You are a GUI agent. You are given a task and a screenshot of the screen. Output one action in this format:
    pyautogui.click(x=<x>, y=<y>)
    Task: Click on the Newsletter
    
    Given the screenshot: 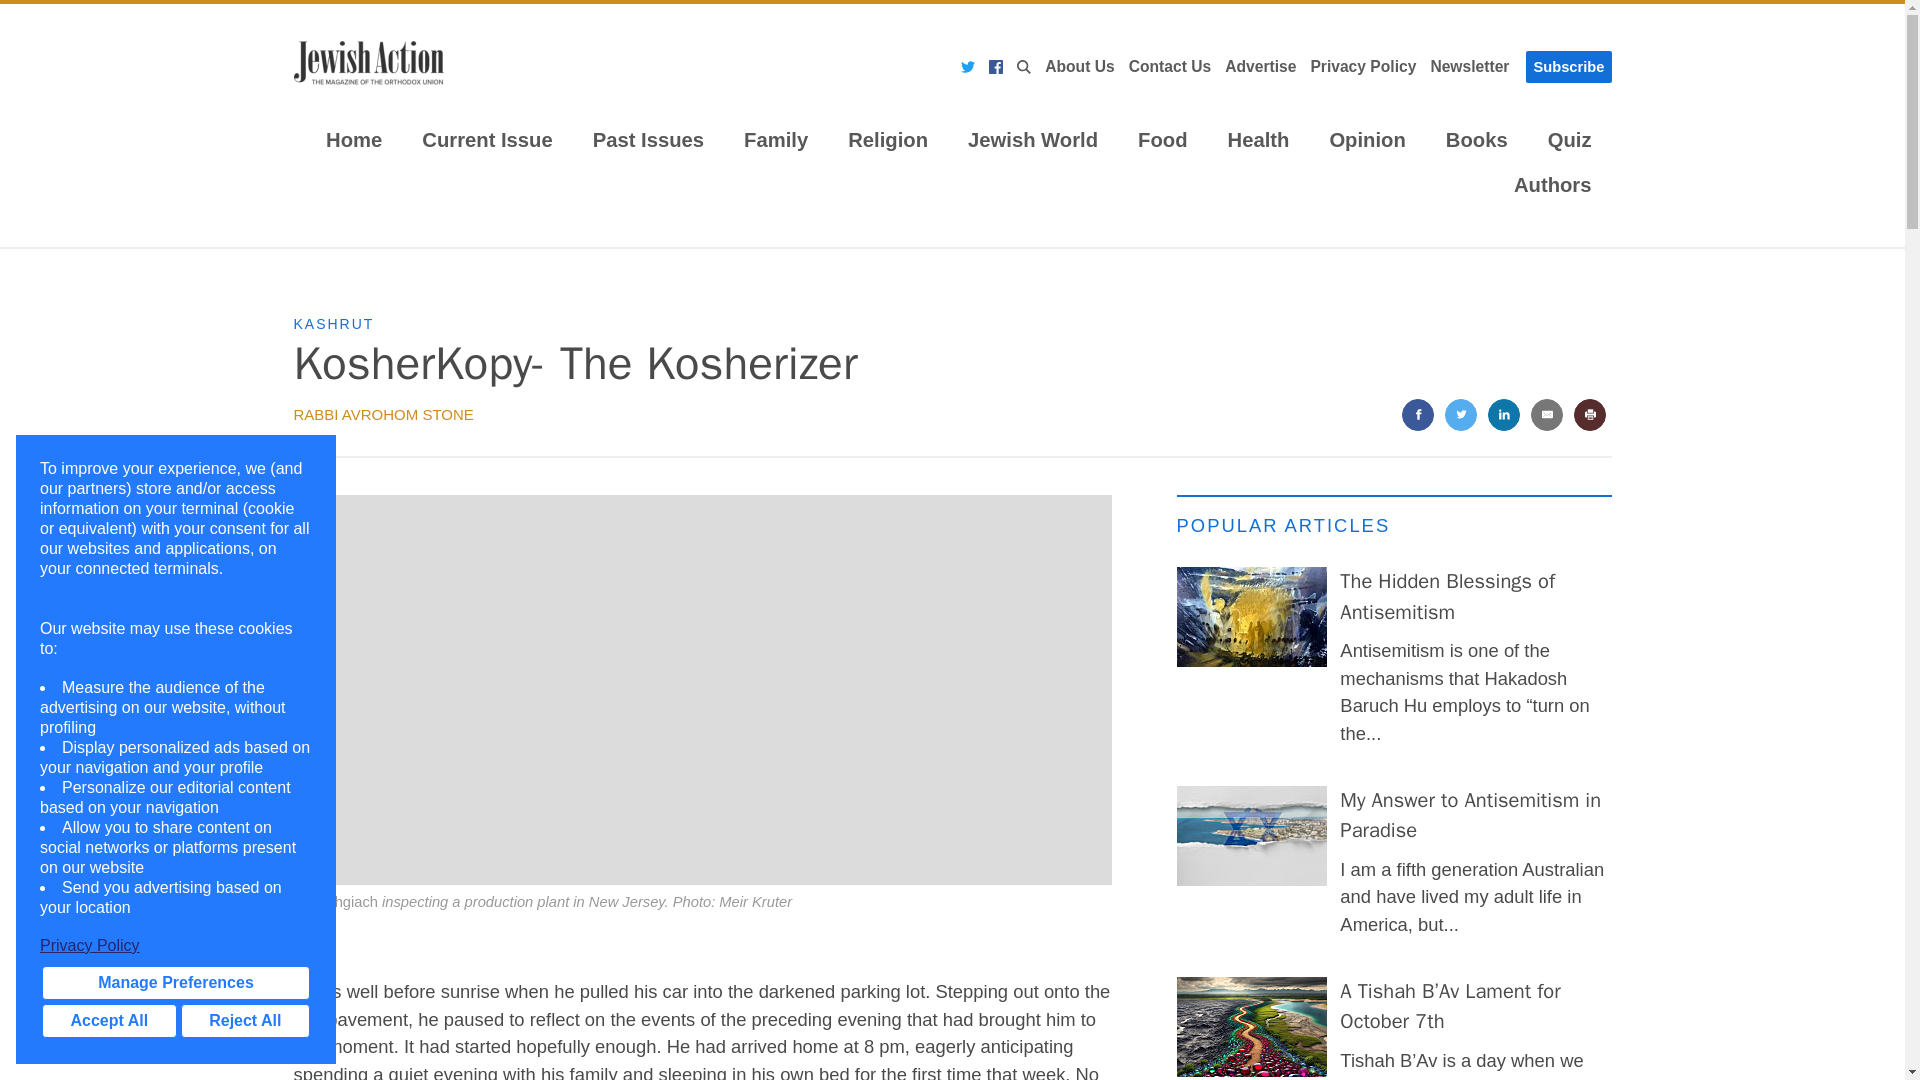 What is the action you would take?
    pyautogui.click(x=1469, y=66)
    